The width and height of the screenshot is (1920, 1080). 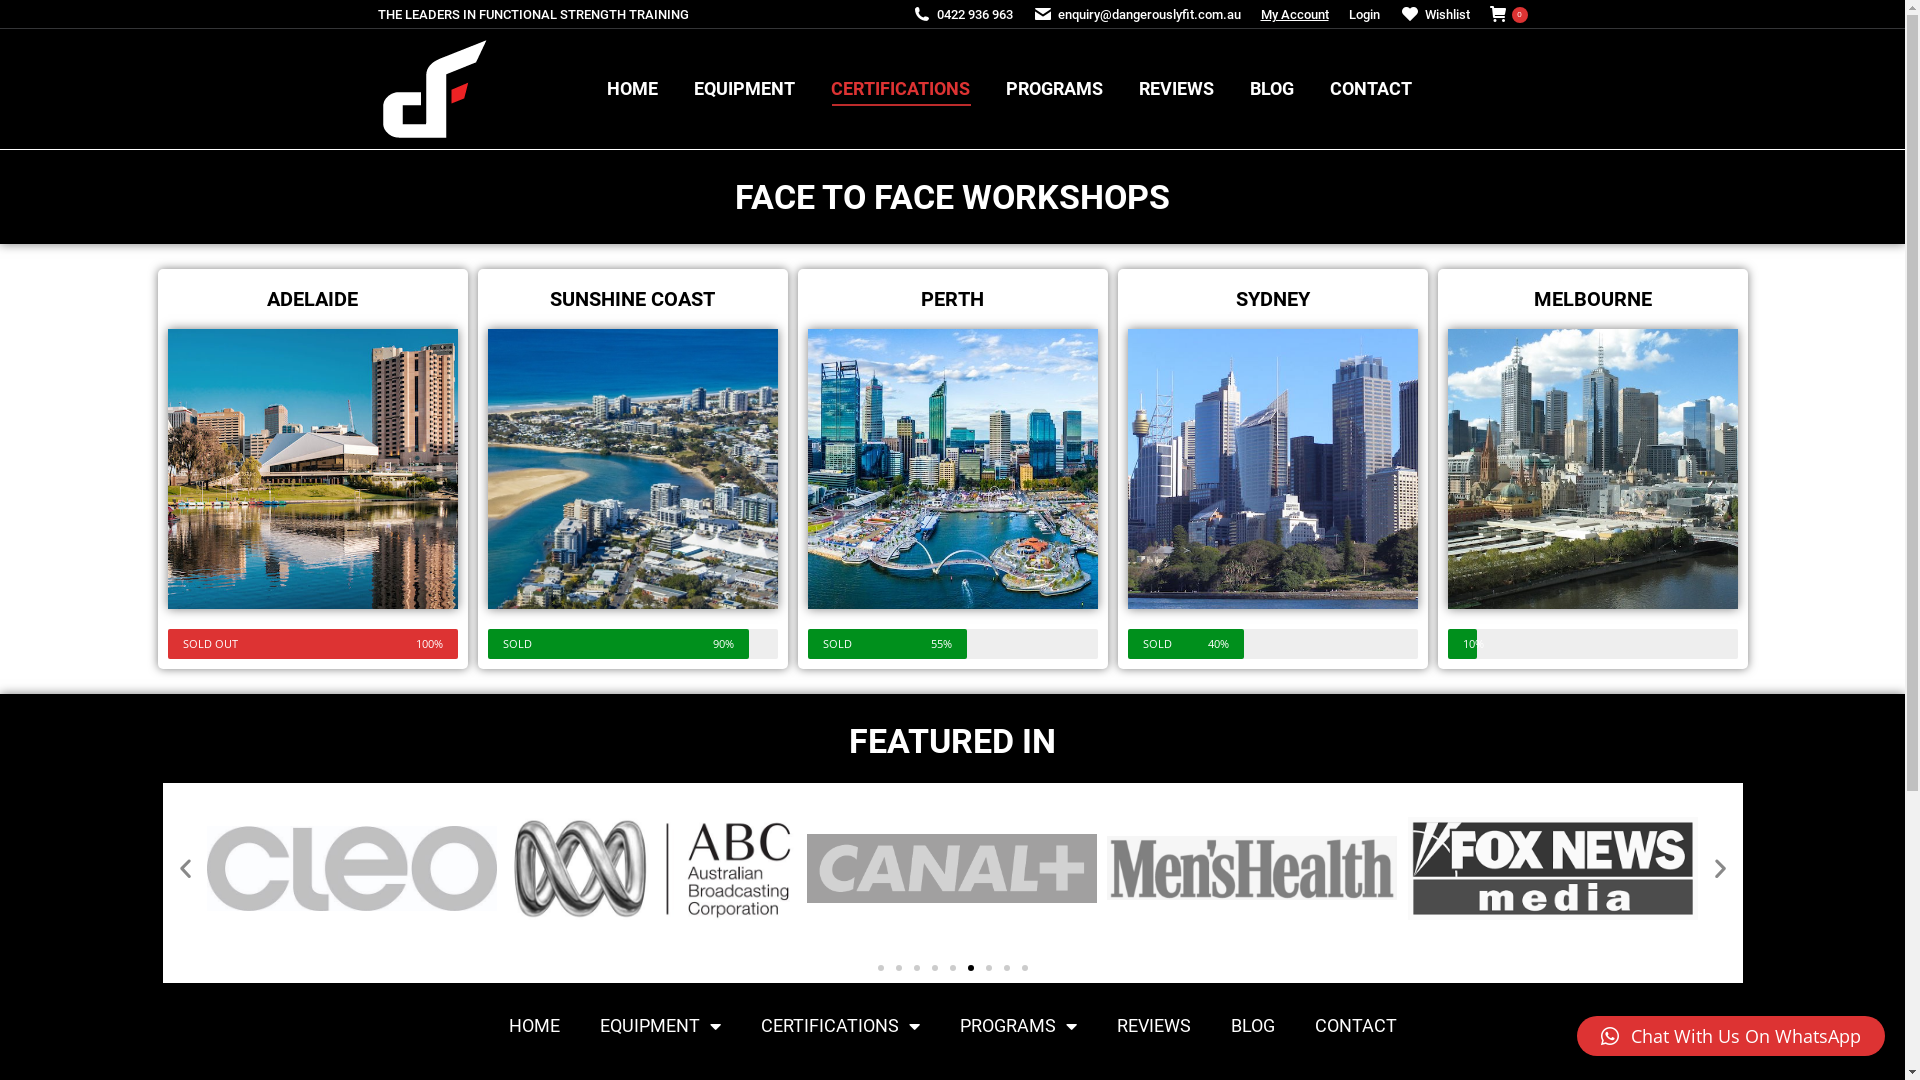 What do you see at coordinates (1731, 1036) in the screenshot?
I see `Chat With Us On WhatsApp` at bounding box center [1731, 1036].